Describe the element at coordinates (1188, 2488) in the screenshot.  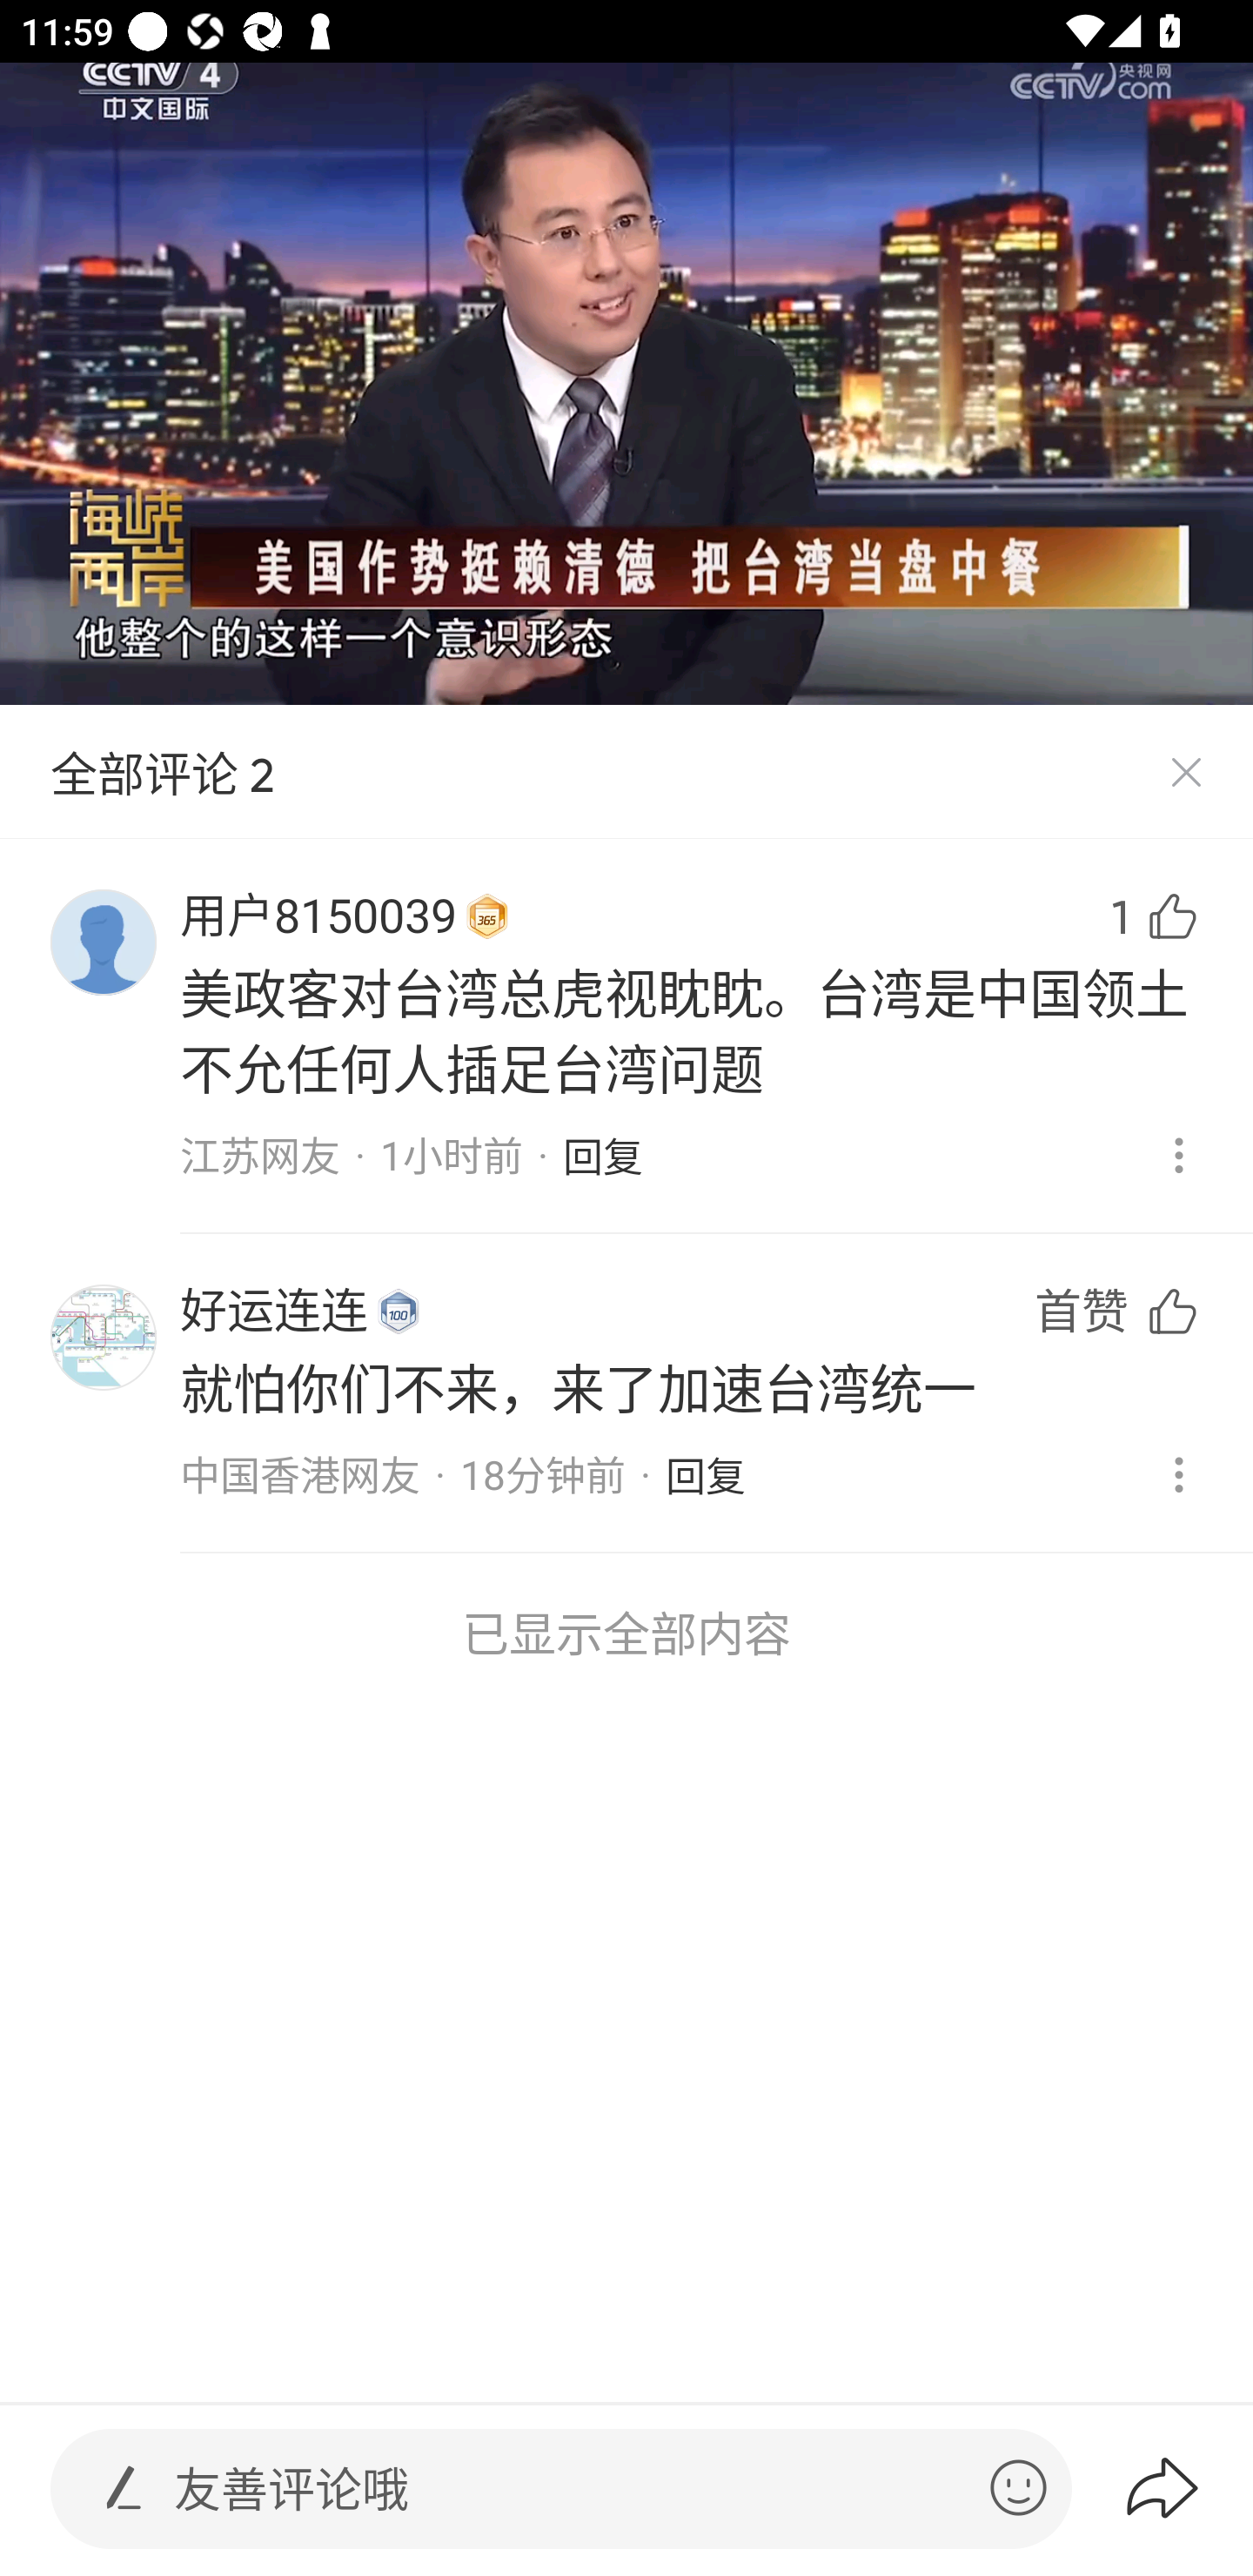
I see ` 分享` at that location.